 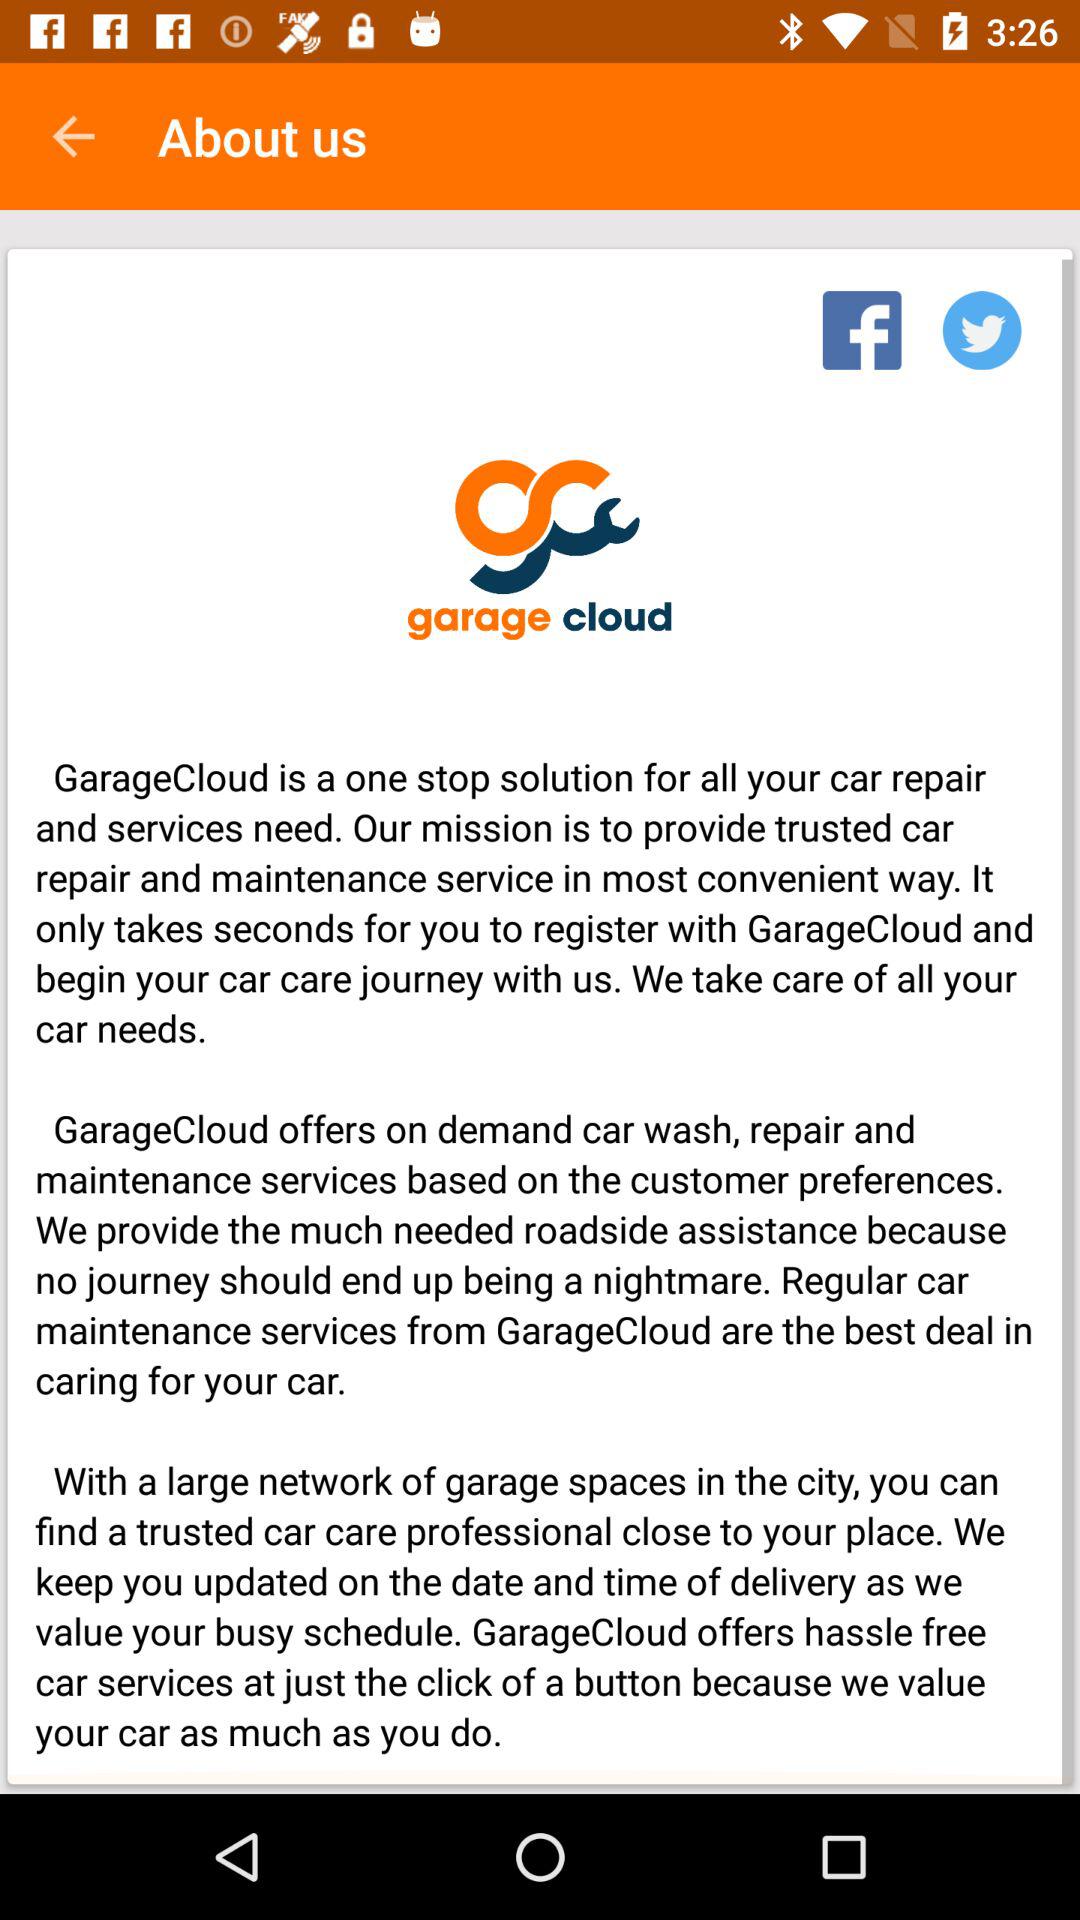 I want to click on select icon above the garagecloud is a item, so click(x=982, y=324).